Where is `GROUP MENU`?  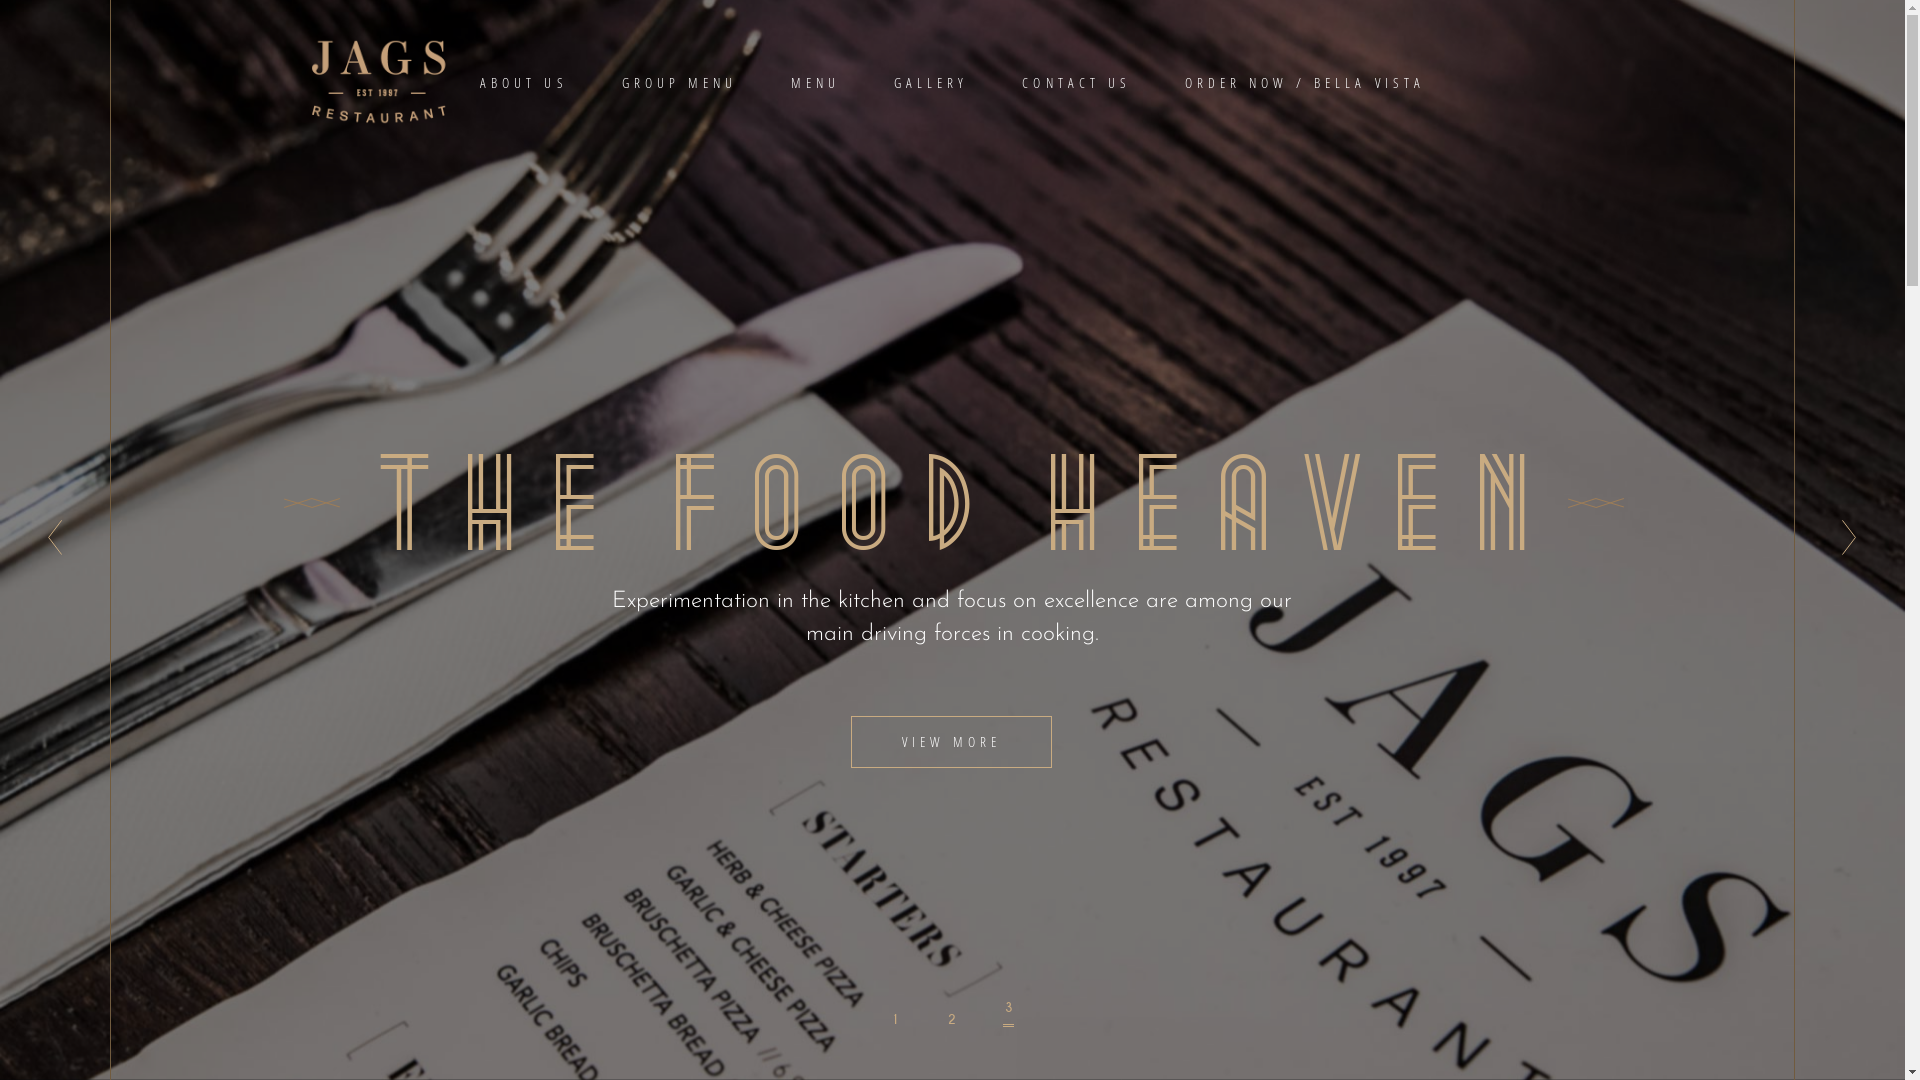
GROUP MENU is located at coordinates (680, 82).